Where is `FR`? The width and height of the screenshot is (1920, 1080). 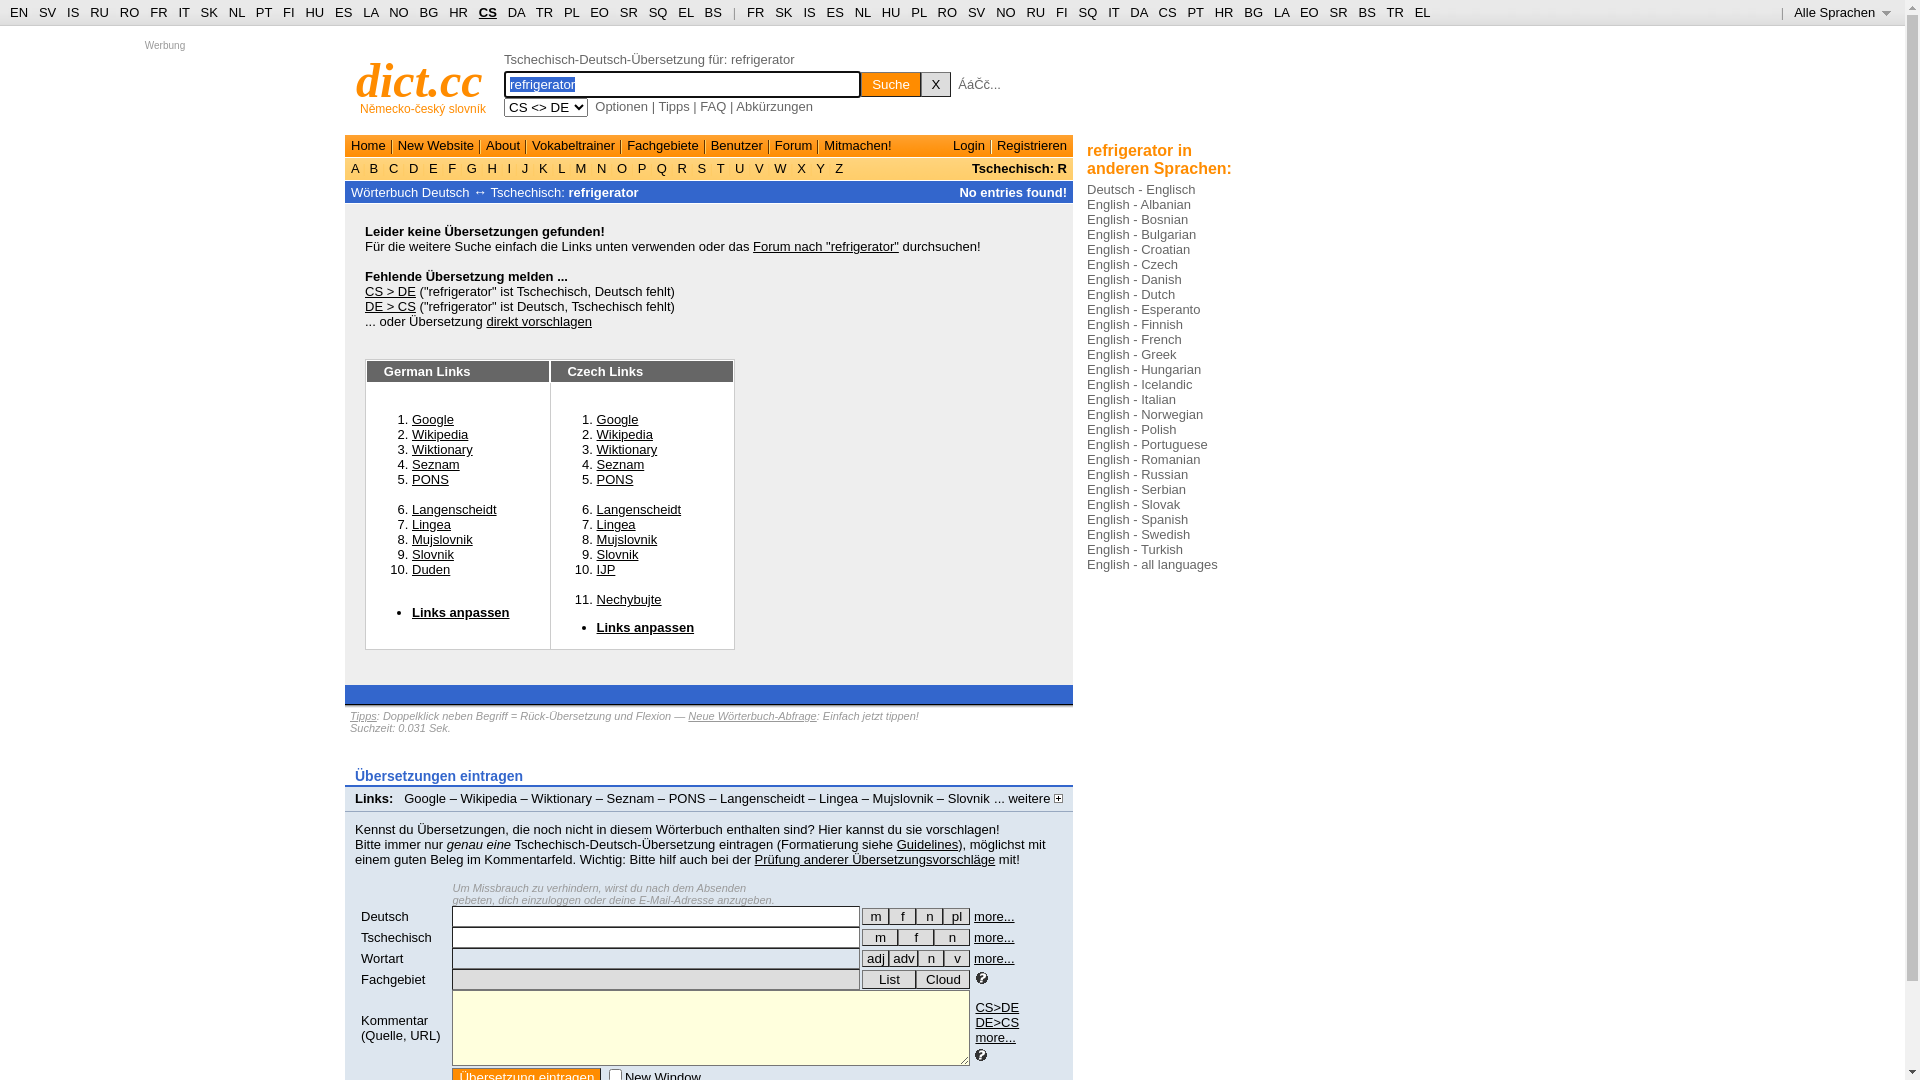
FR is located at coordinates (756, 12).